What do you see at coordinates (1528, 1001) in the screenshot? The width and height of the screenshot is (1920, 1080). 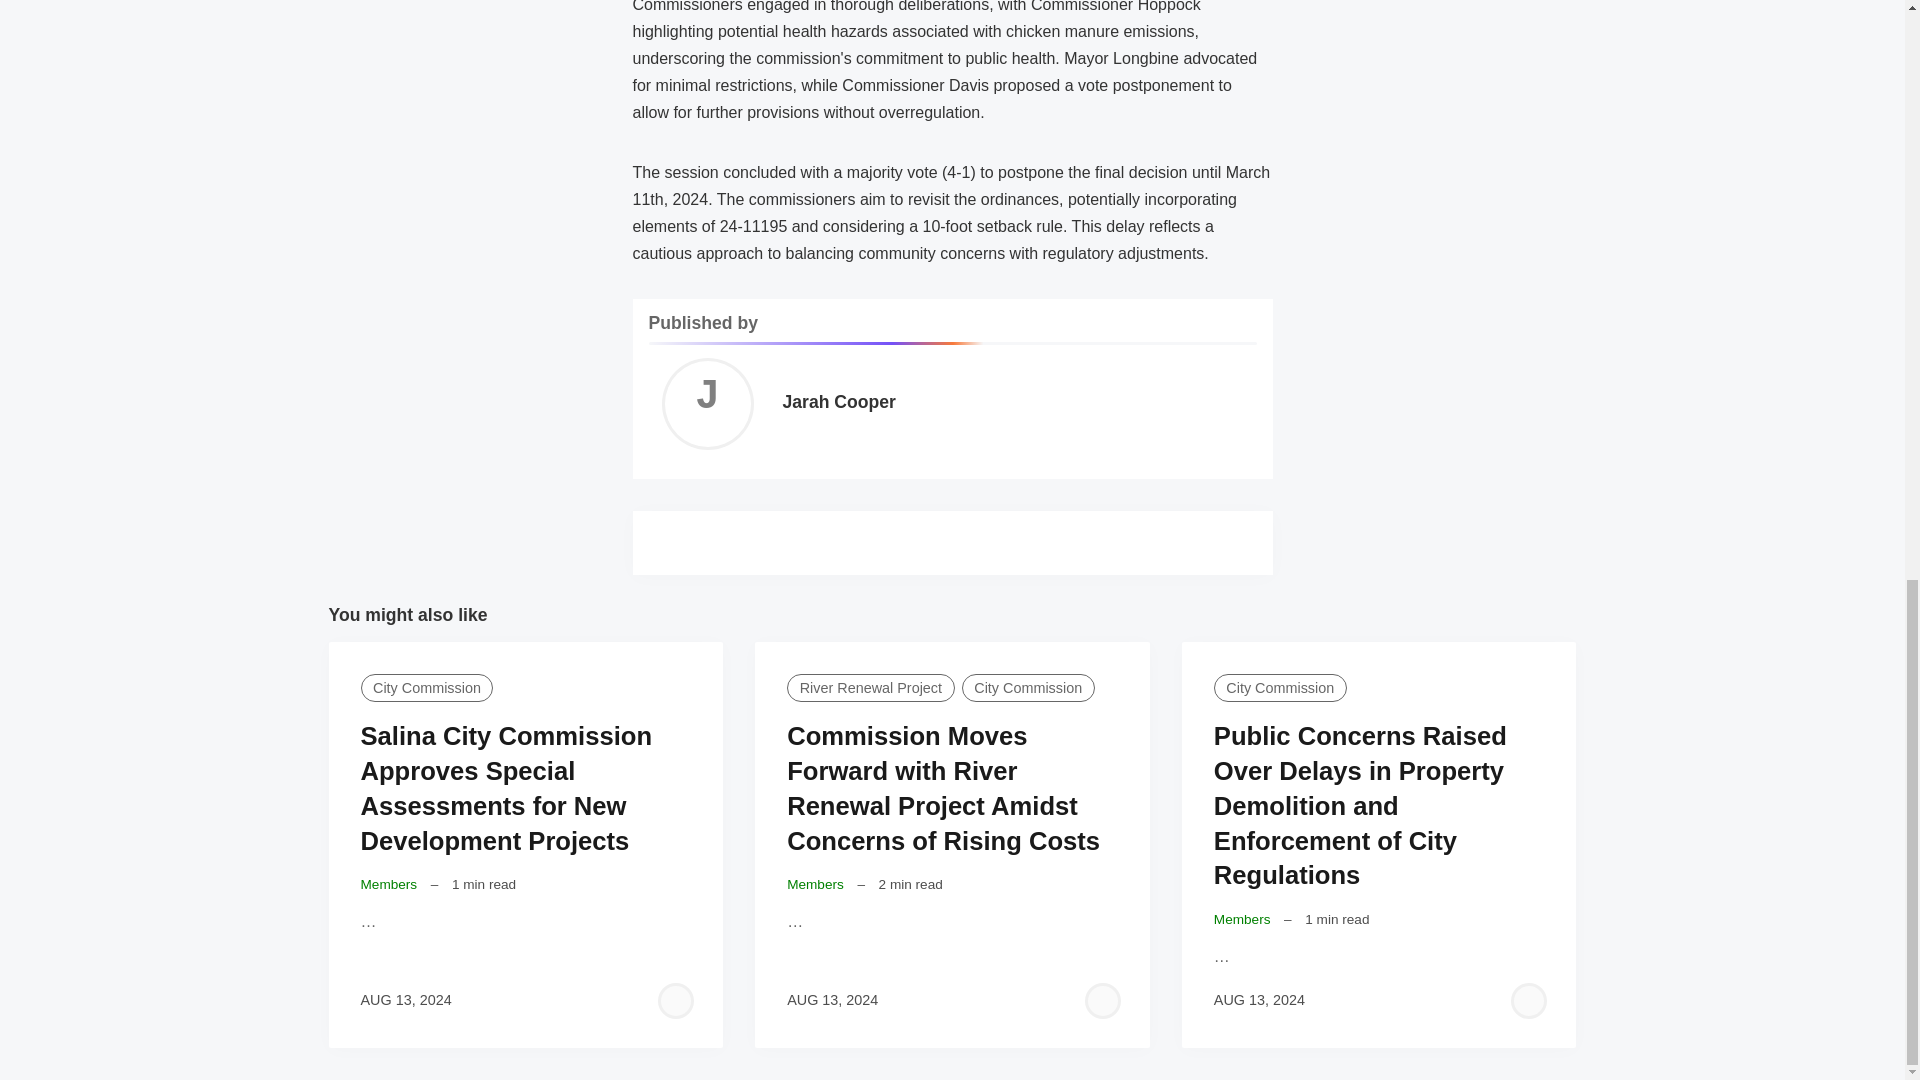 I see `George` at bounding box center [1528, 1001].